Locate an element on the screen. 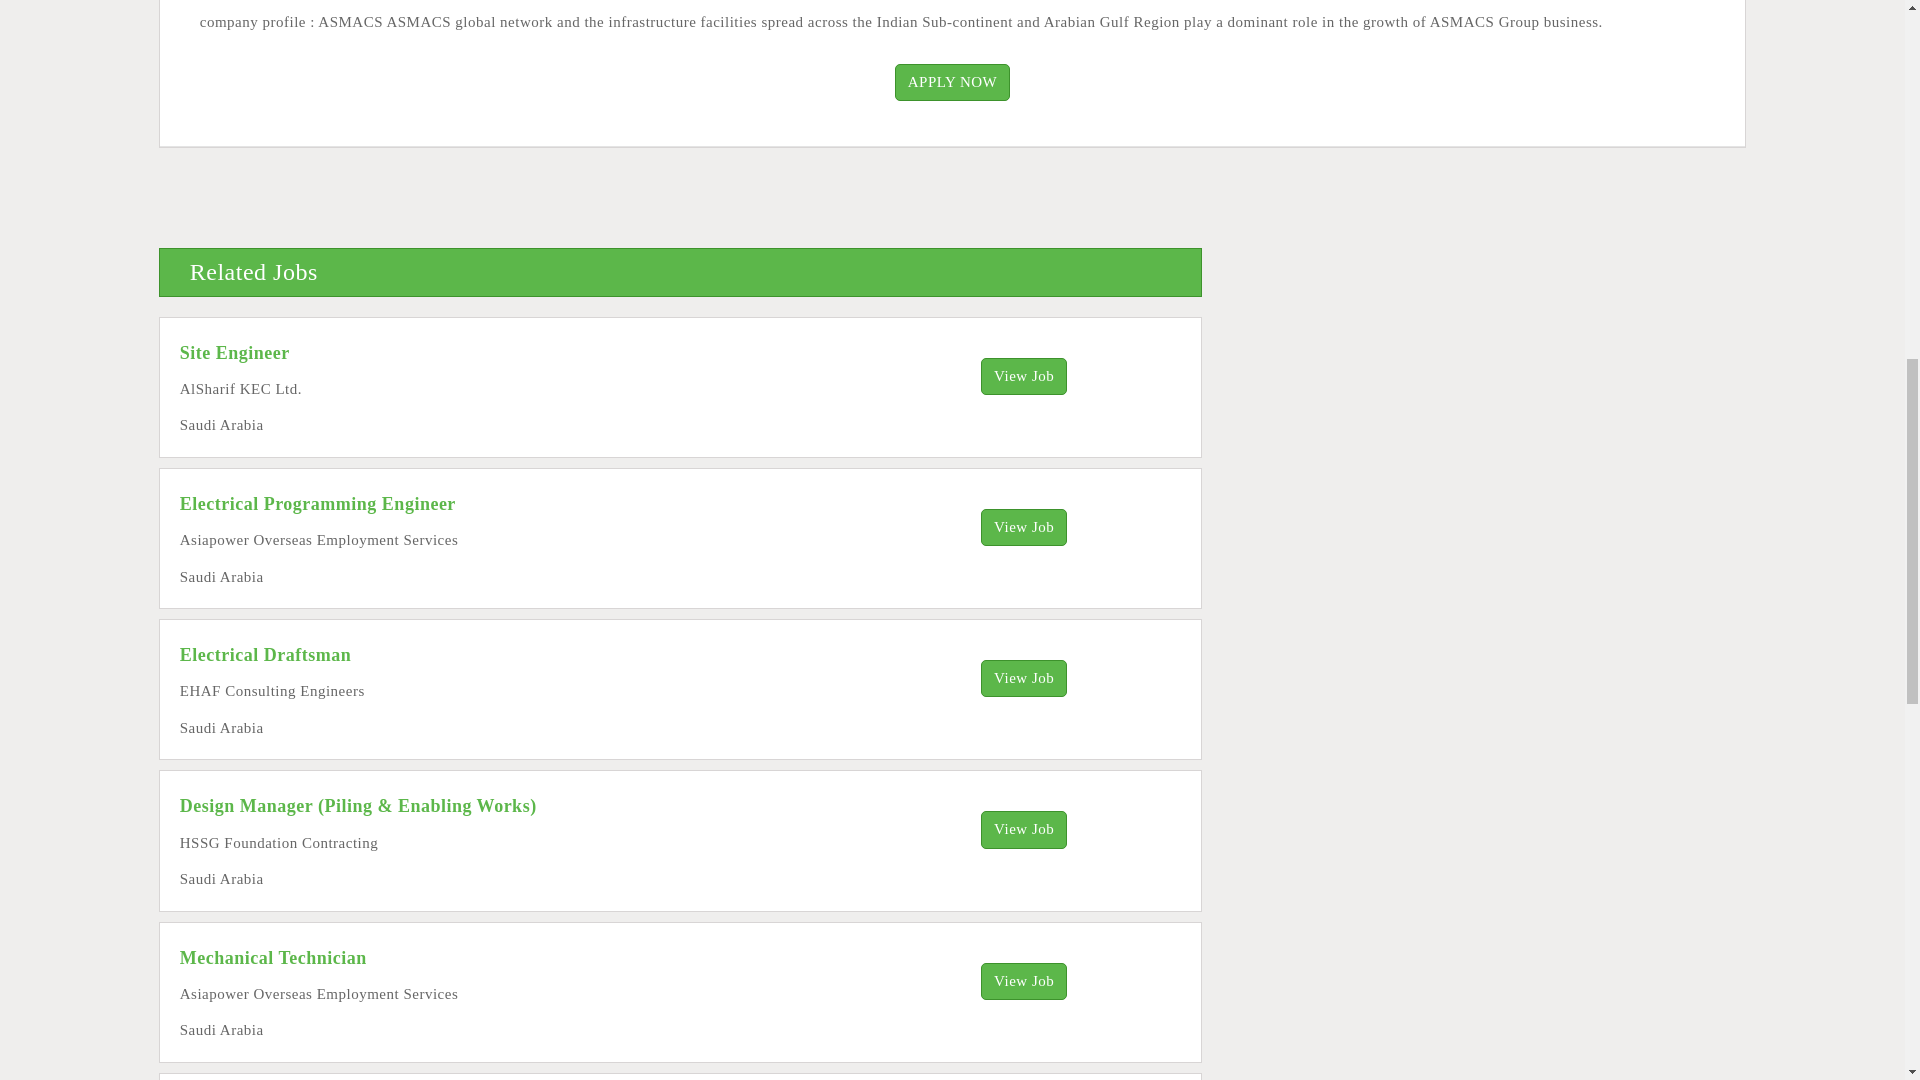 The width and height of the screenshot is (1920, 1080). View Job is located at coordinates (1024, 980).